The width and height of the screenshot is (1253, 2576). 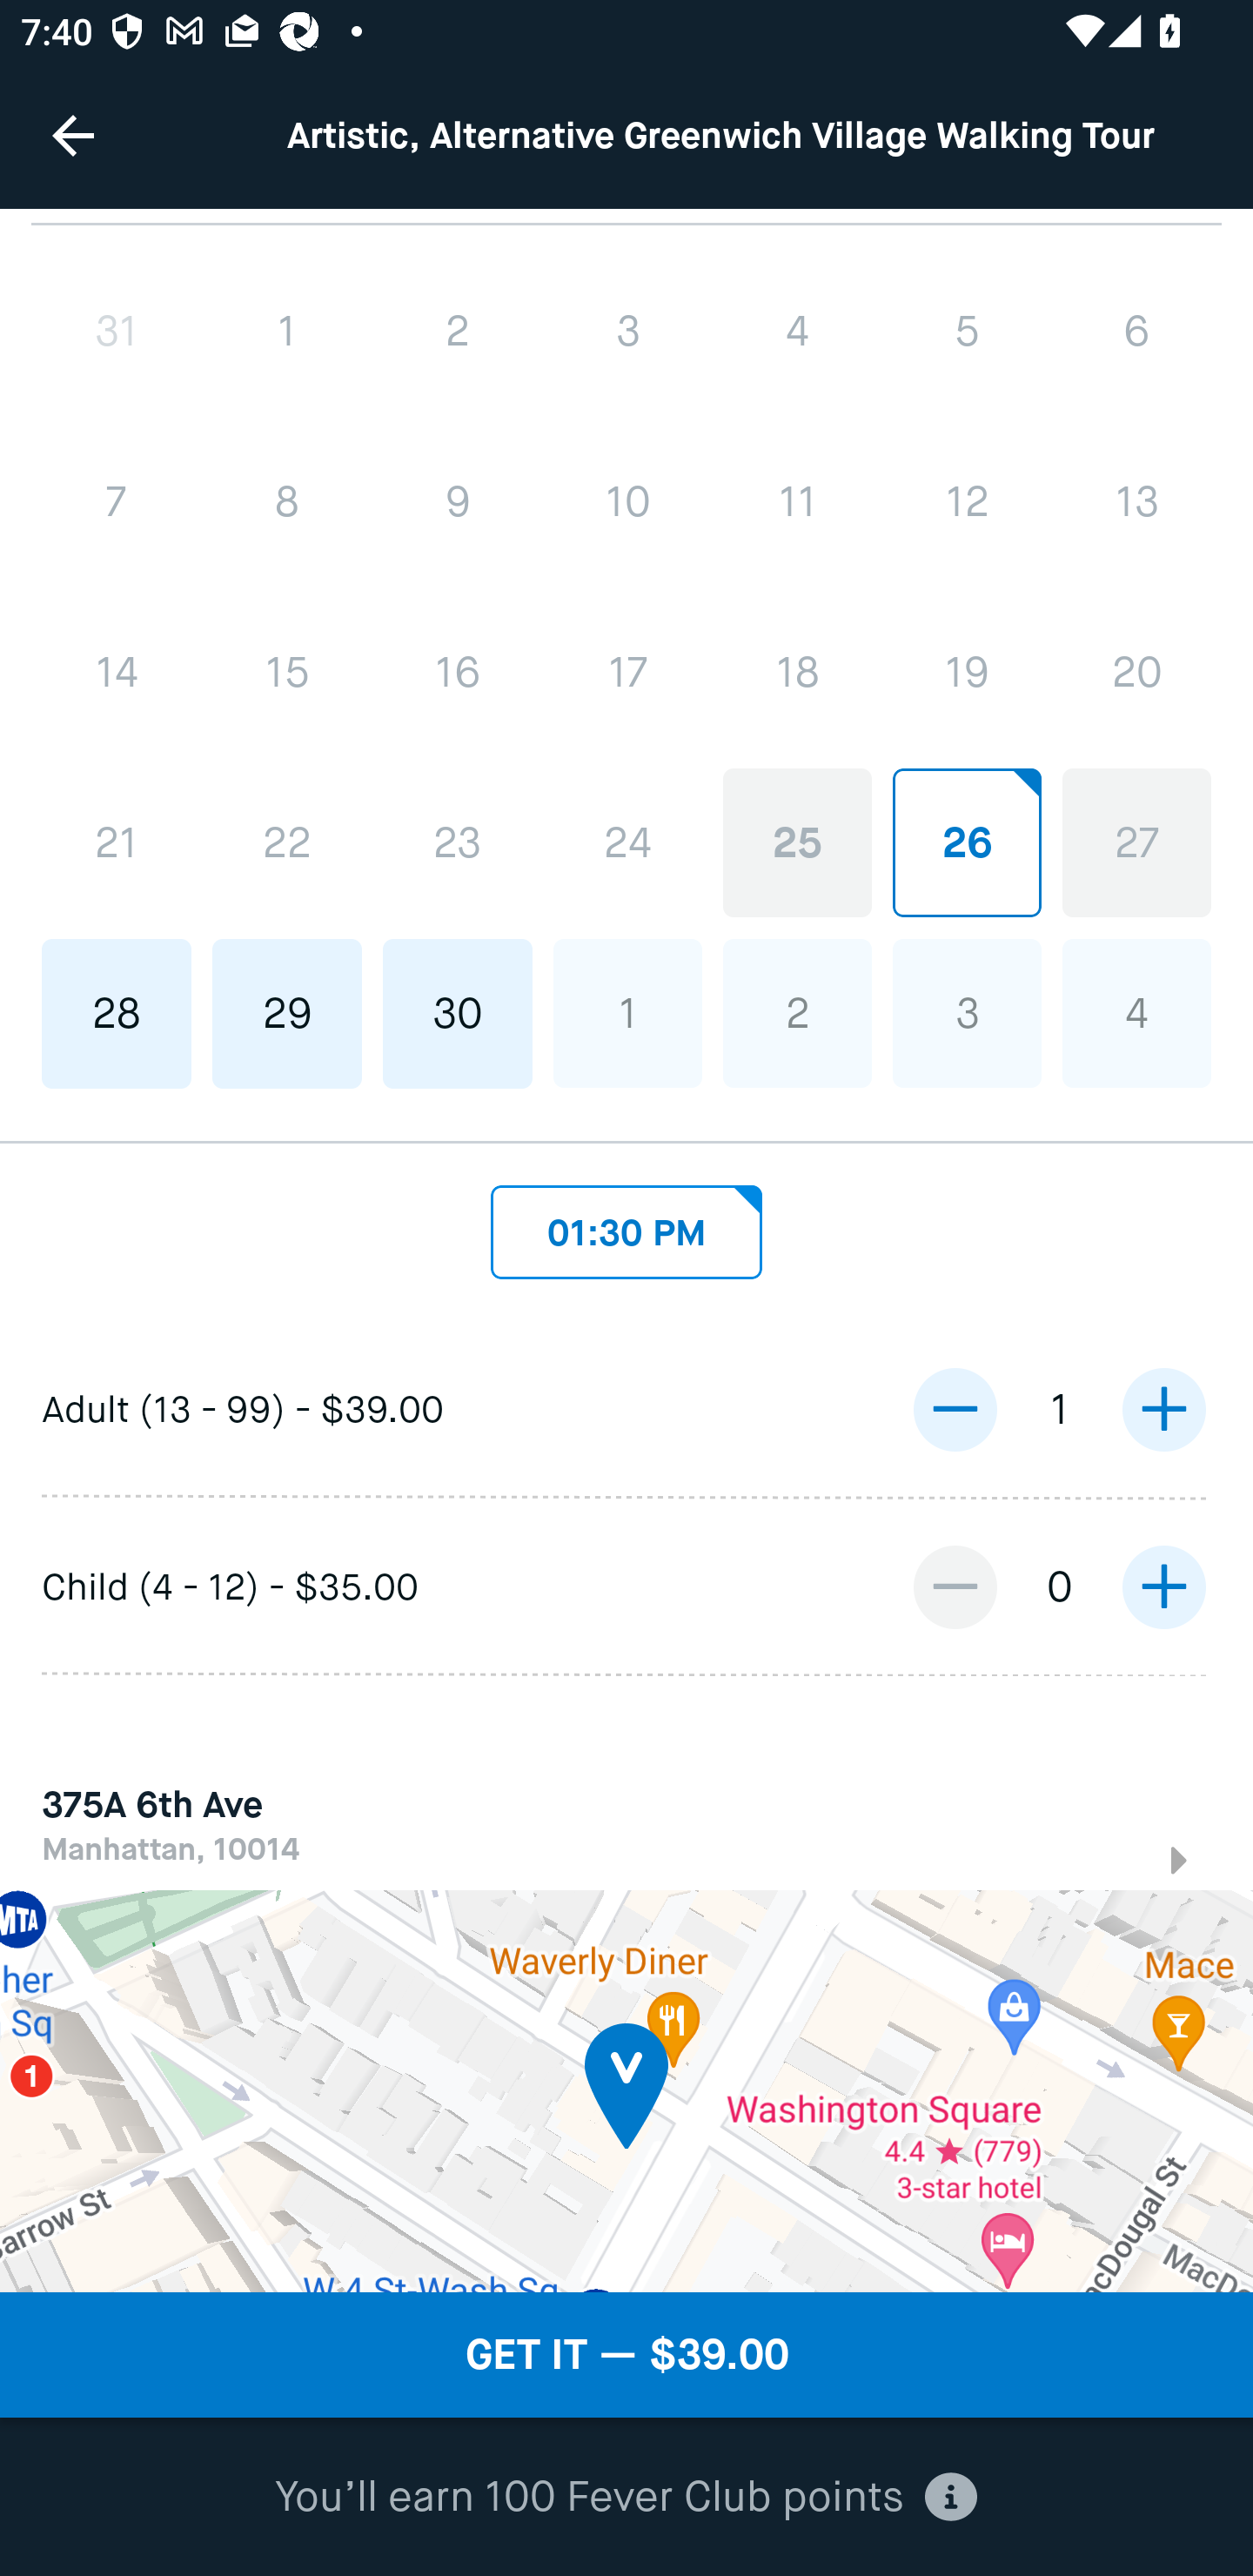 I want to click on 30, so click(x=458, y=1015).